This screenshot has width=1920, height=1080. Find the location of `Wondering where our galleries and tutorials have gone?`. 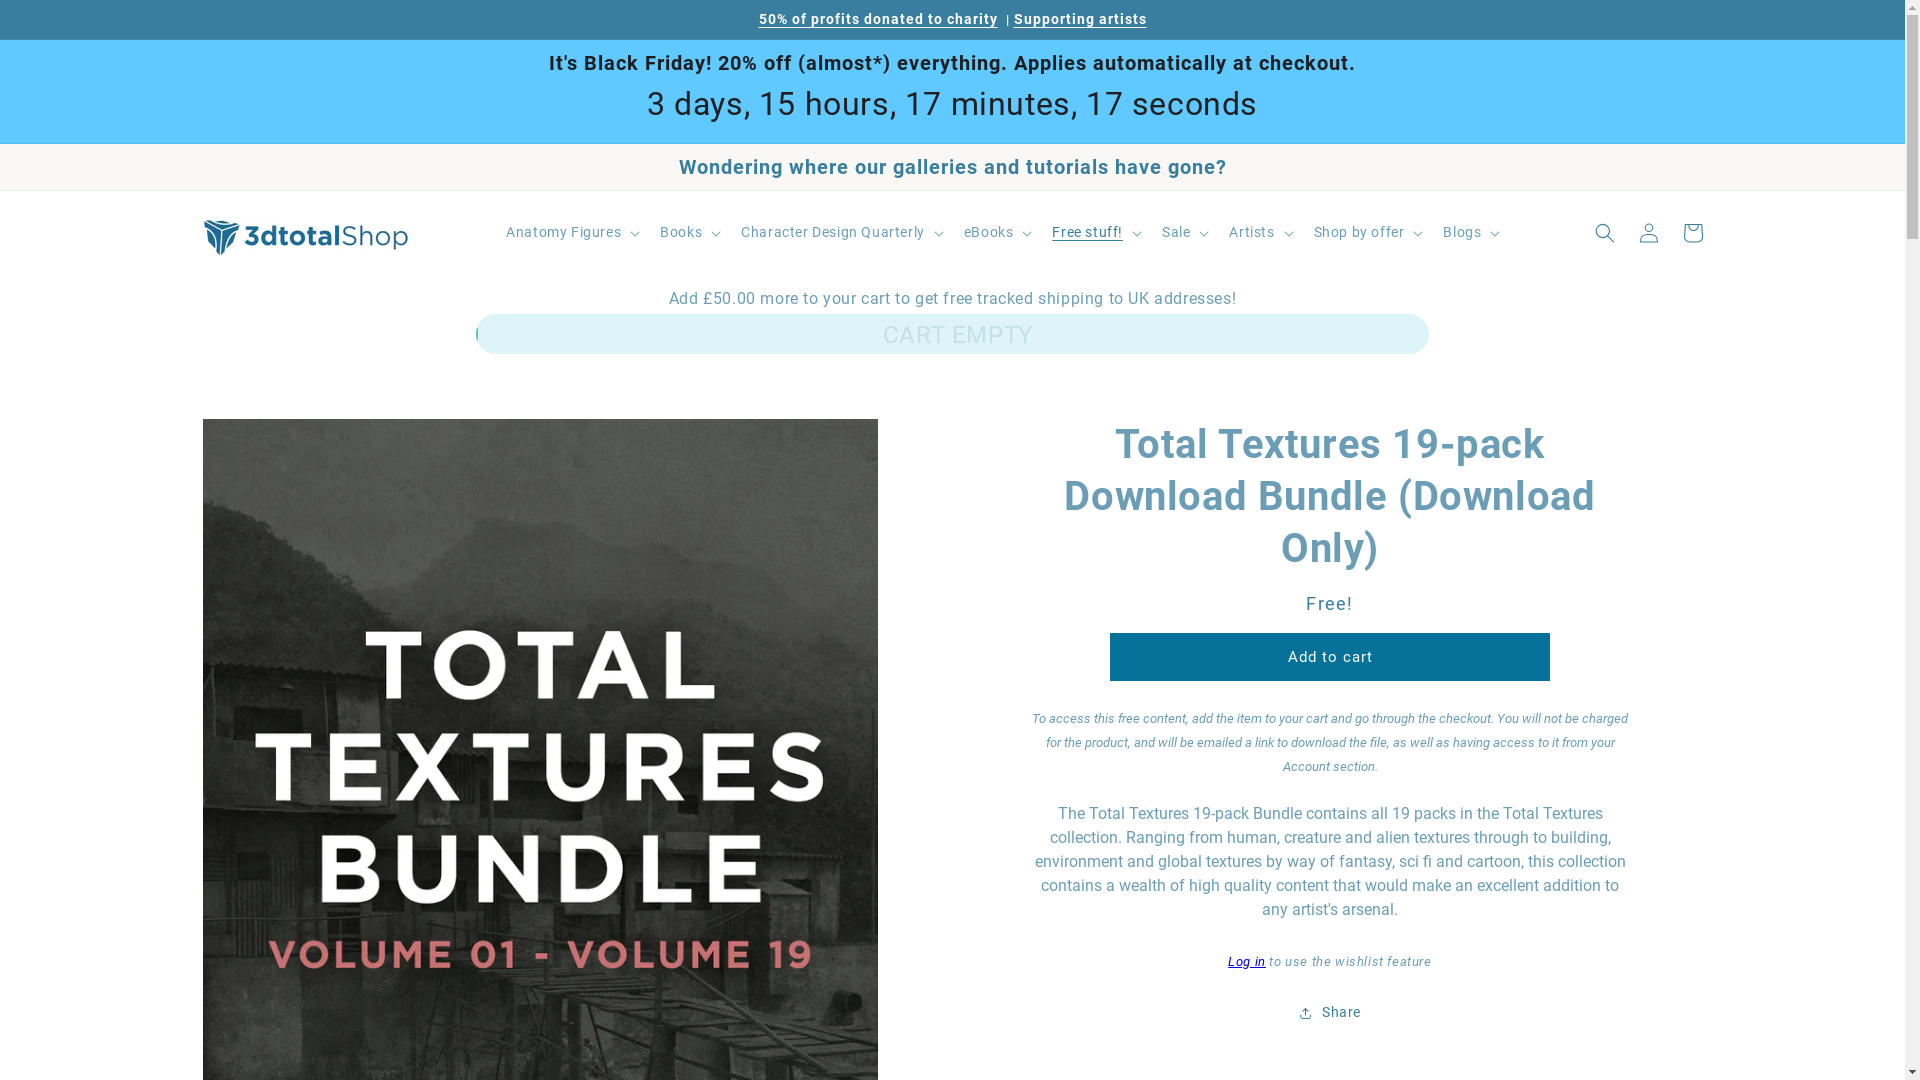

Wondering where our galleries and tutorials have gone? is located at coordinates (952, 167).